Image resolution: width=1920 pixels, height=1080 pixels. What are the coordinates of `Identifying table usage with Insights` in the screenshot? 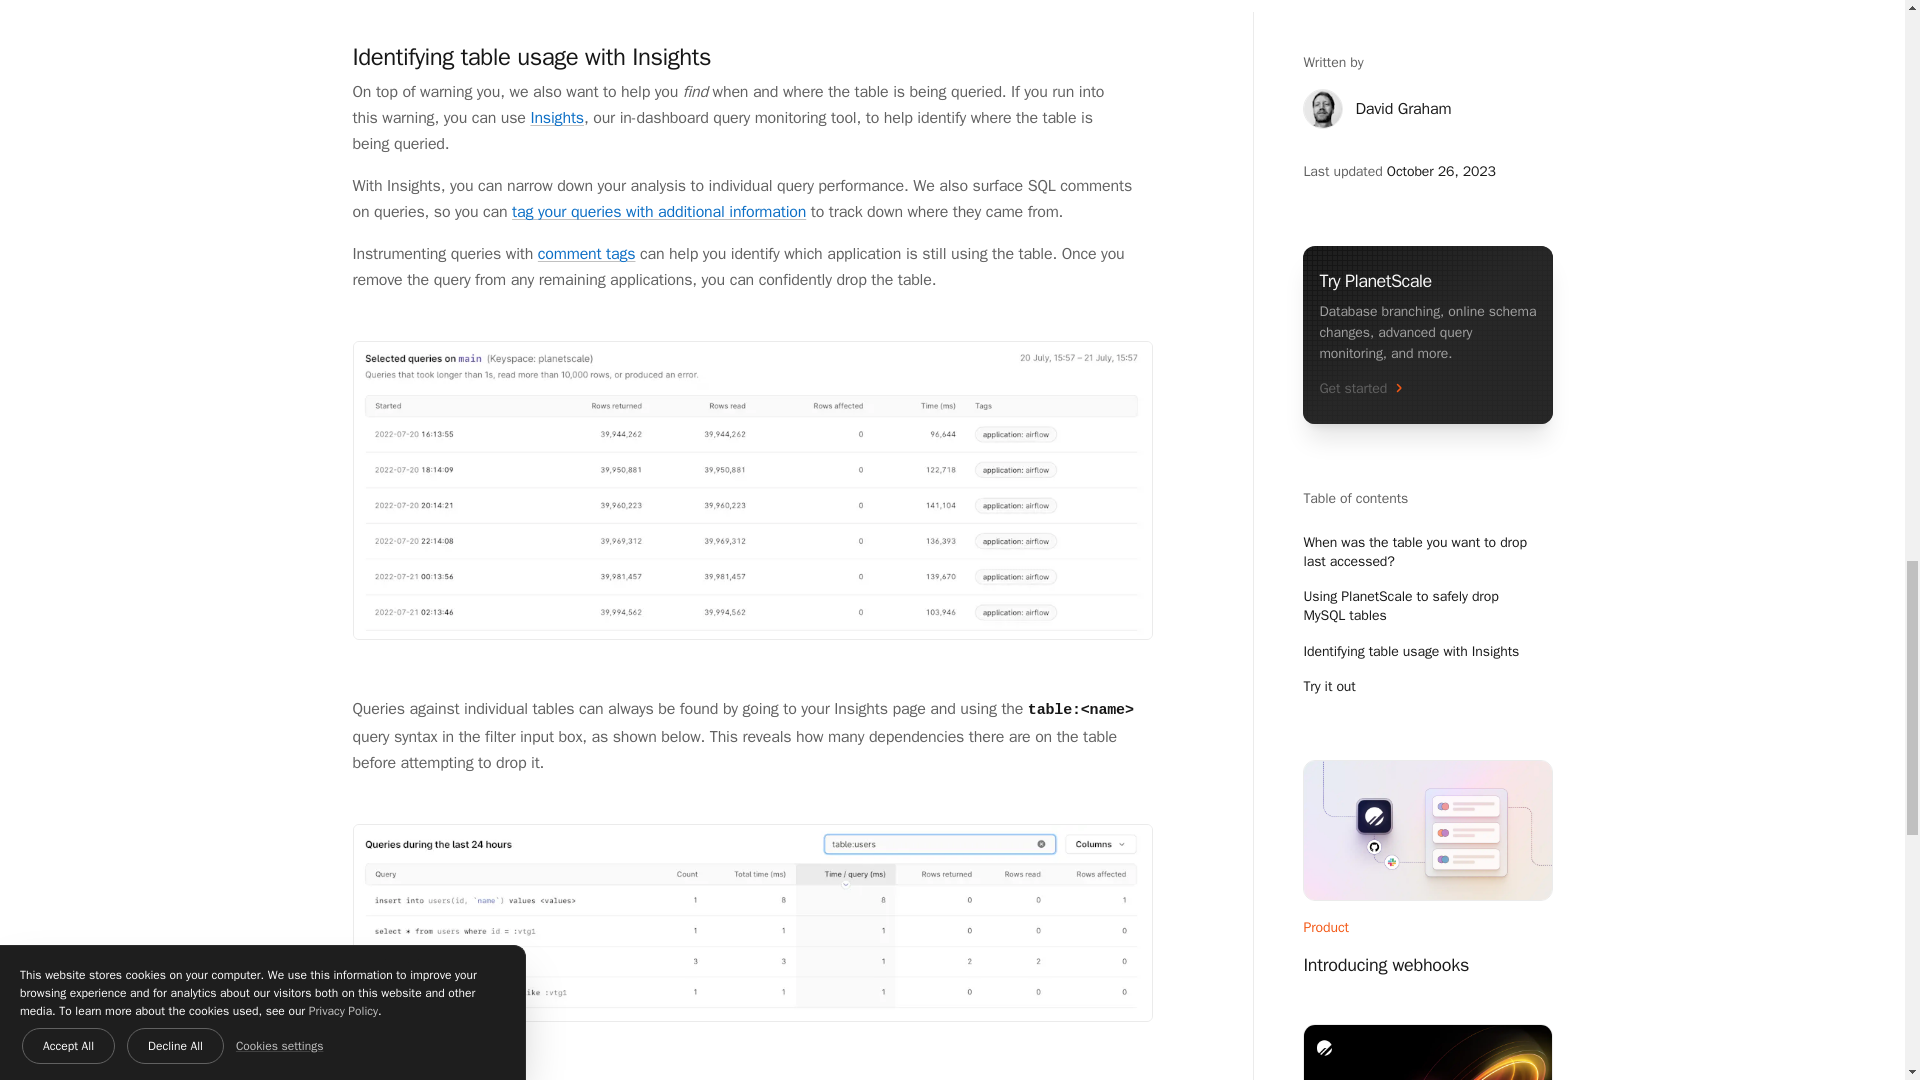 It's located at (530, 57).